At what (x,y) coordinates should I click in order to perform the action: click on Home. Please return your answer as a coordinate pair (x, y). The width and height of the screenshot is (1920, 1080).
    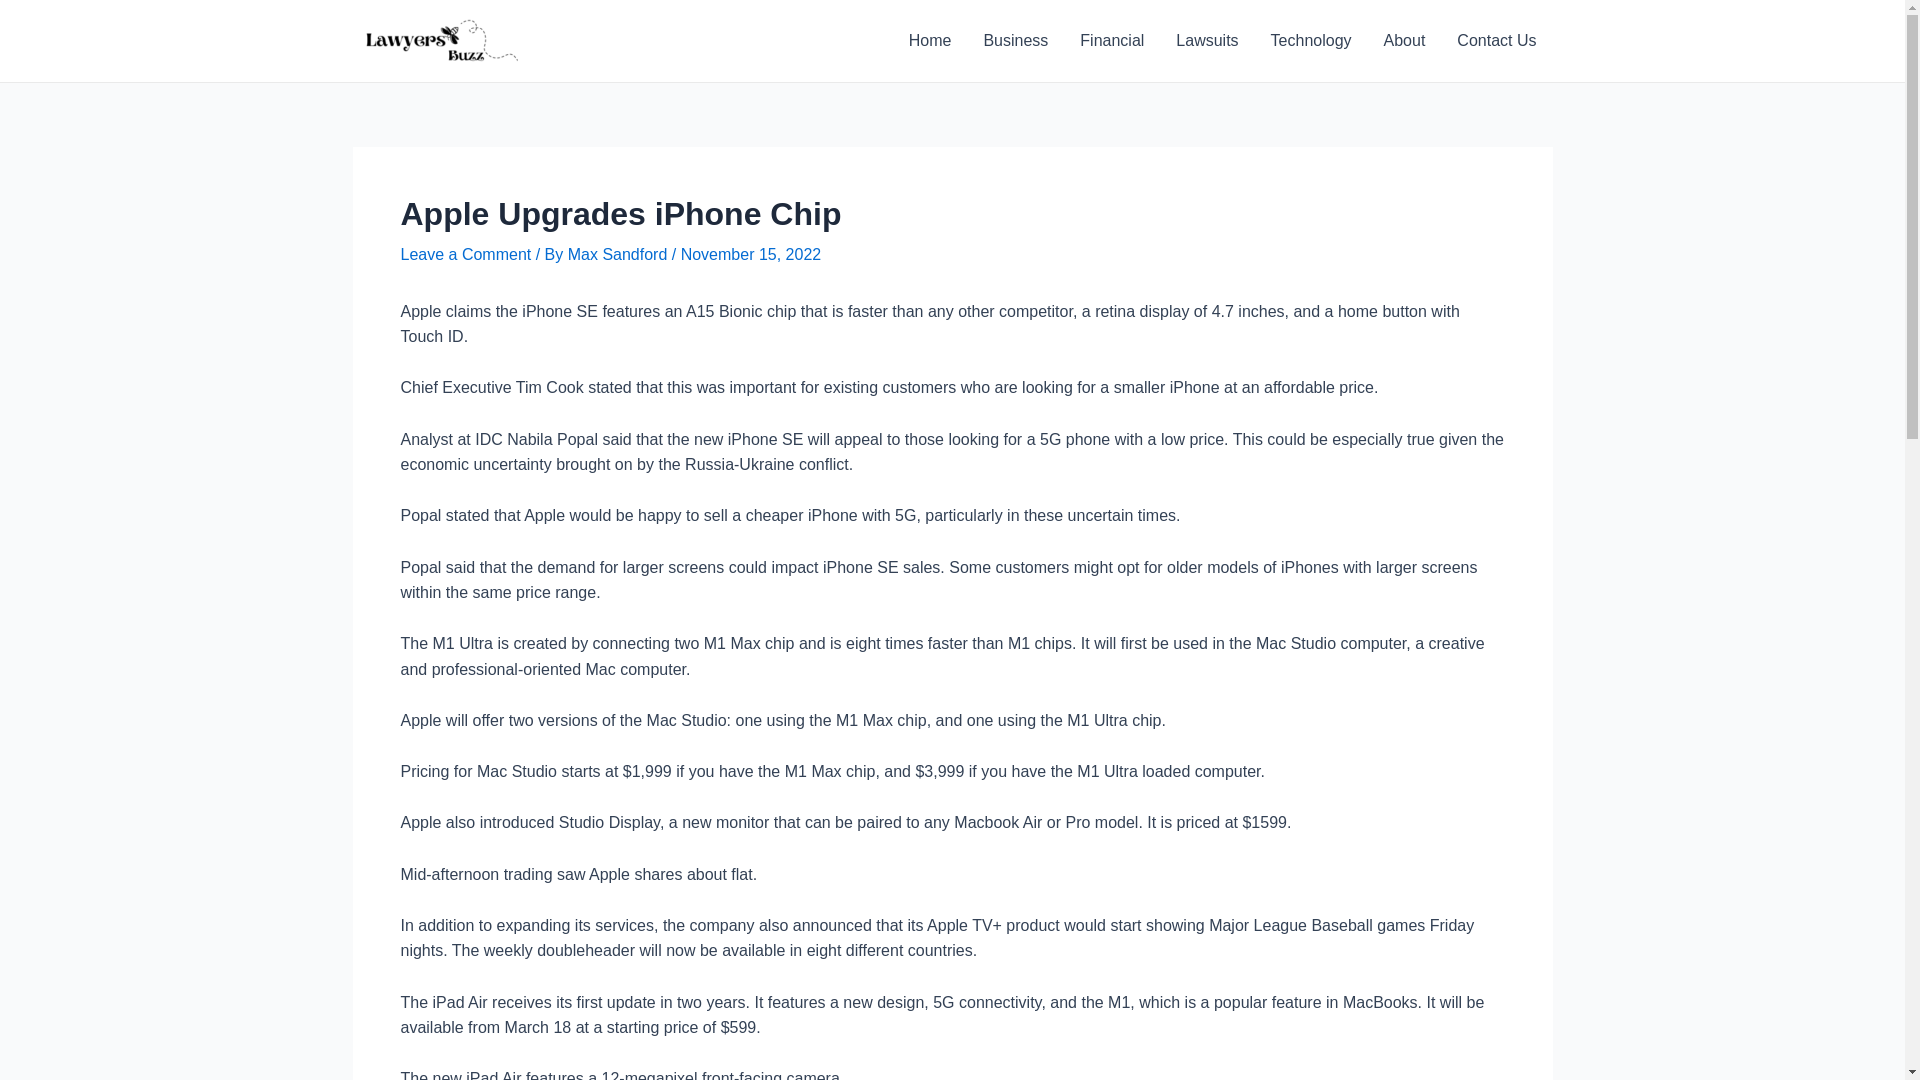
    Looking at the image, I should click on (930, 41).